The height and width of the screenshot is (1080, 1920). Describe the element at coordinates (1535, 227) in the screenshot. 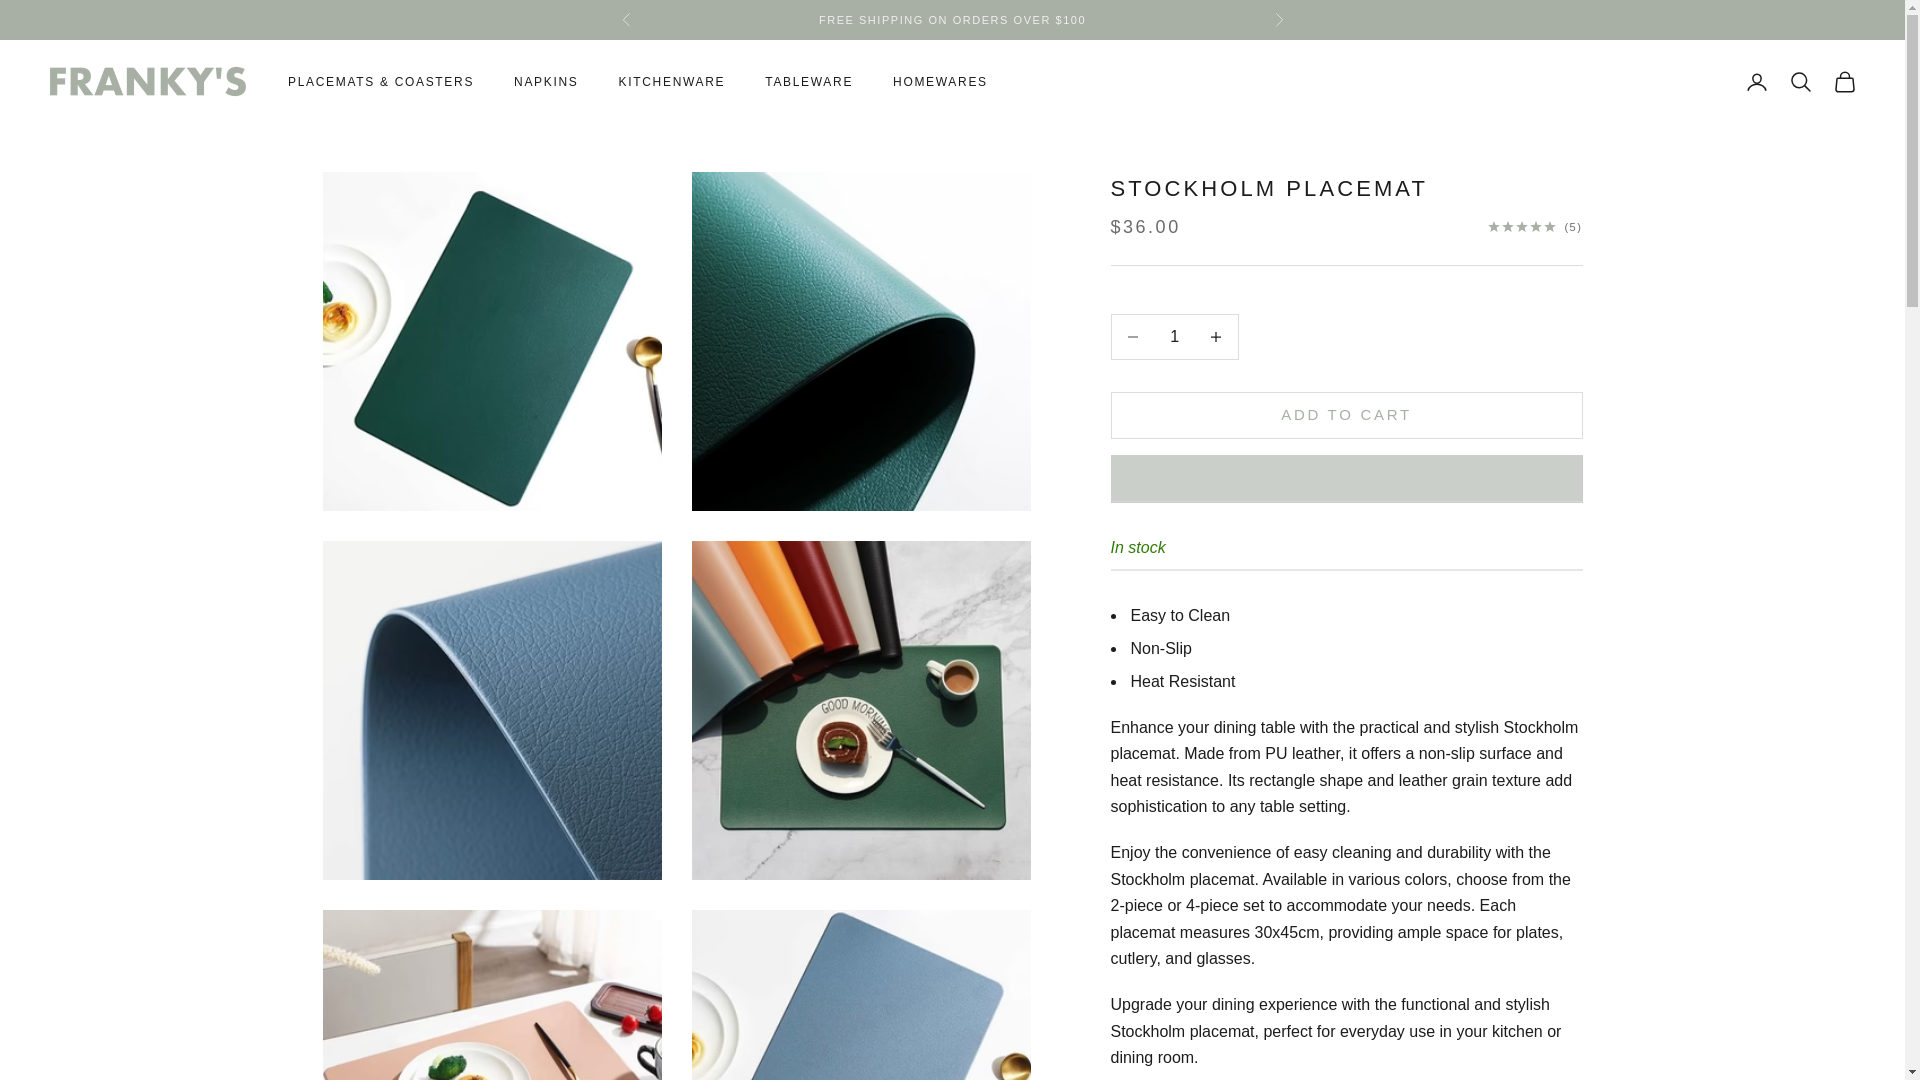

I see `5 reviews` at that location.